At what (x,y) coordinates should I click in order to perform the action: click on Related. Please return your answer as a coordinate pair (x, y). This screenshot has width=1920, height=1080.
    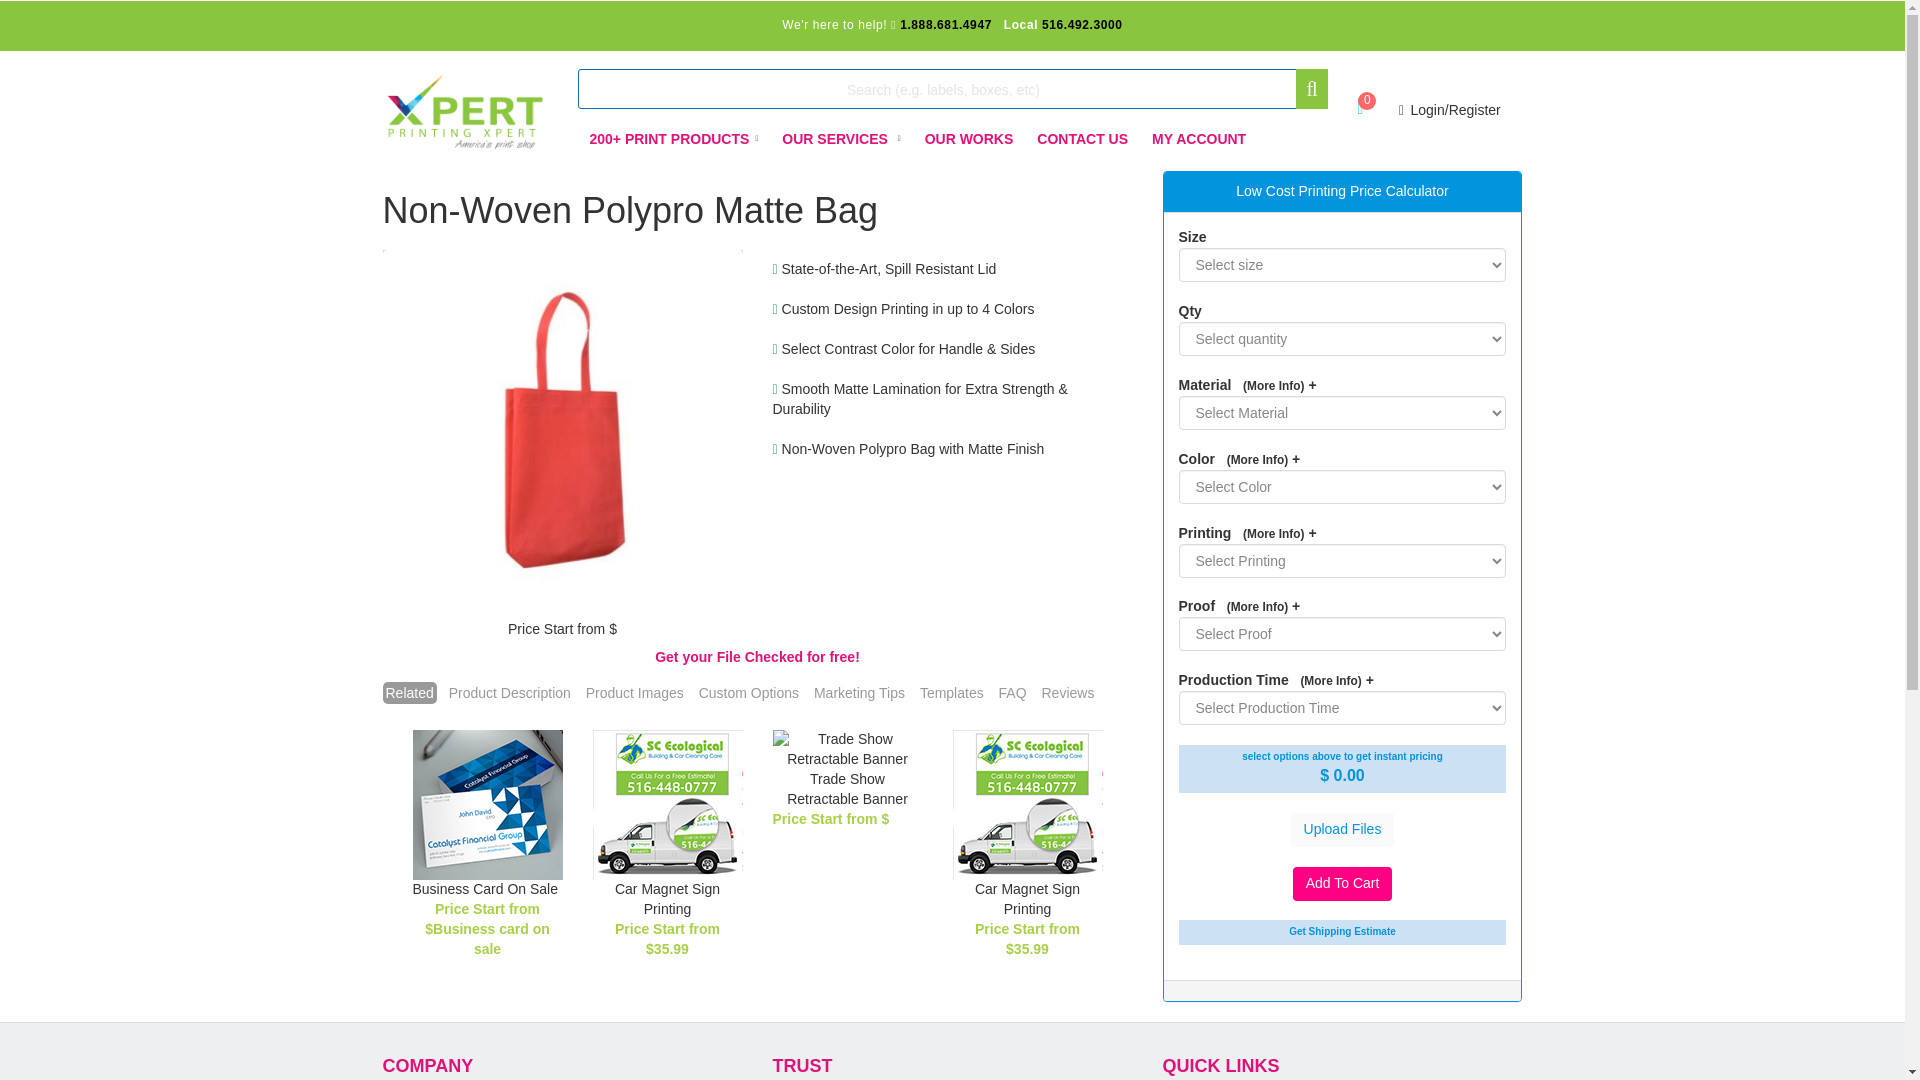
    Looking at the image, I should click on (408, 692).